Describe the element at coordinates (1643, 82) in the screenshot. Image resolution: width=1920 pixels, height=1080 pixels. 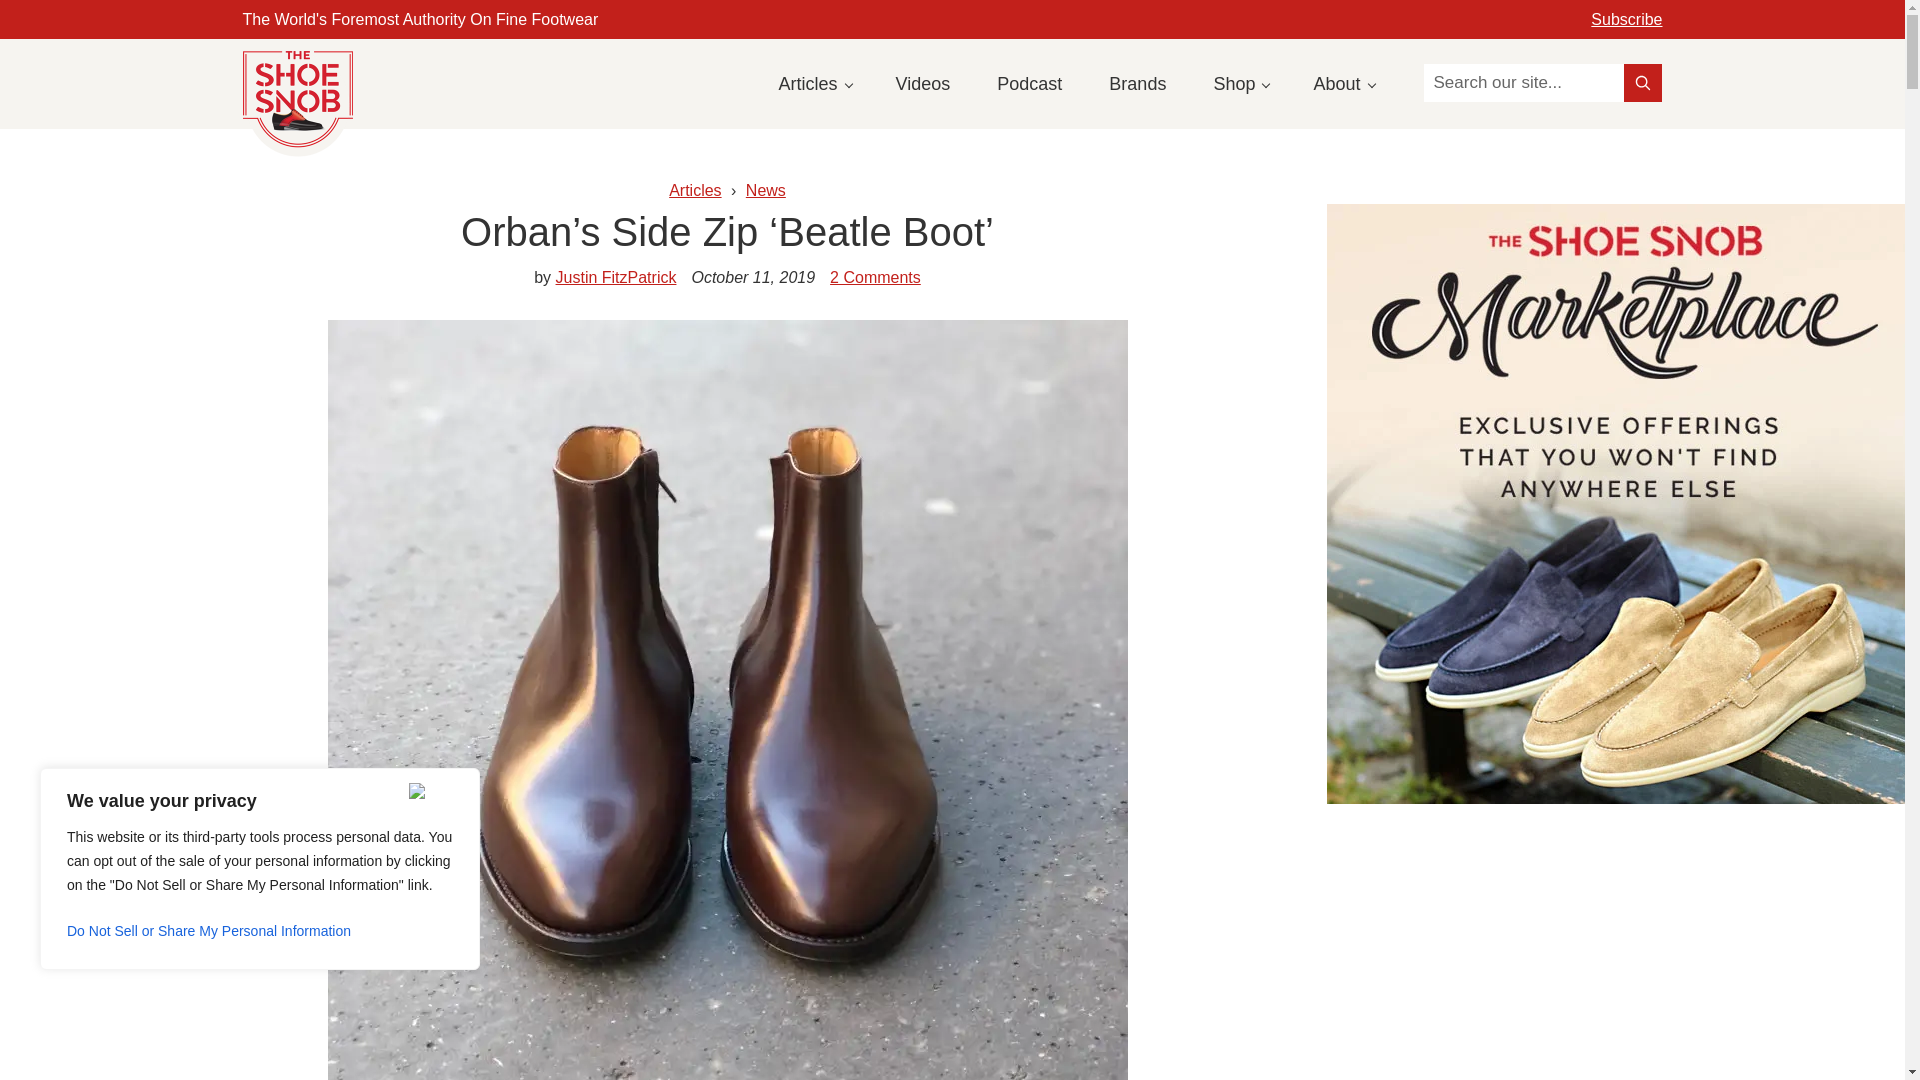
I see `Submit search` at that location.